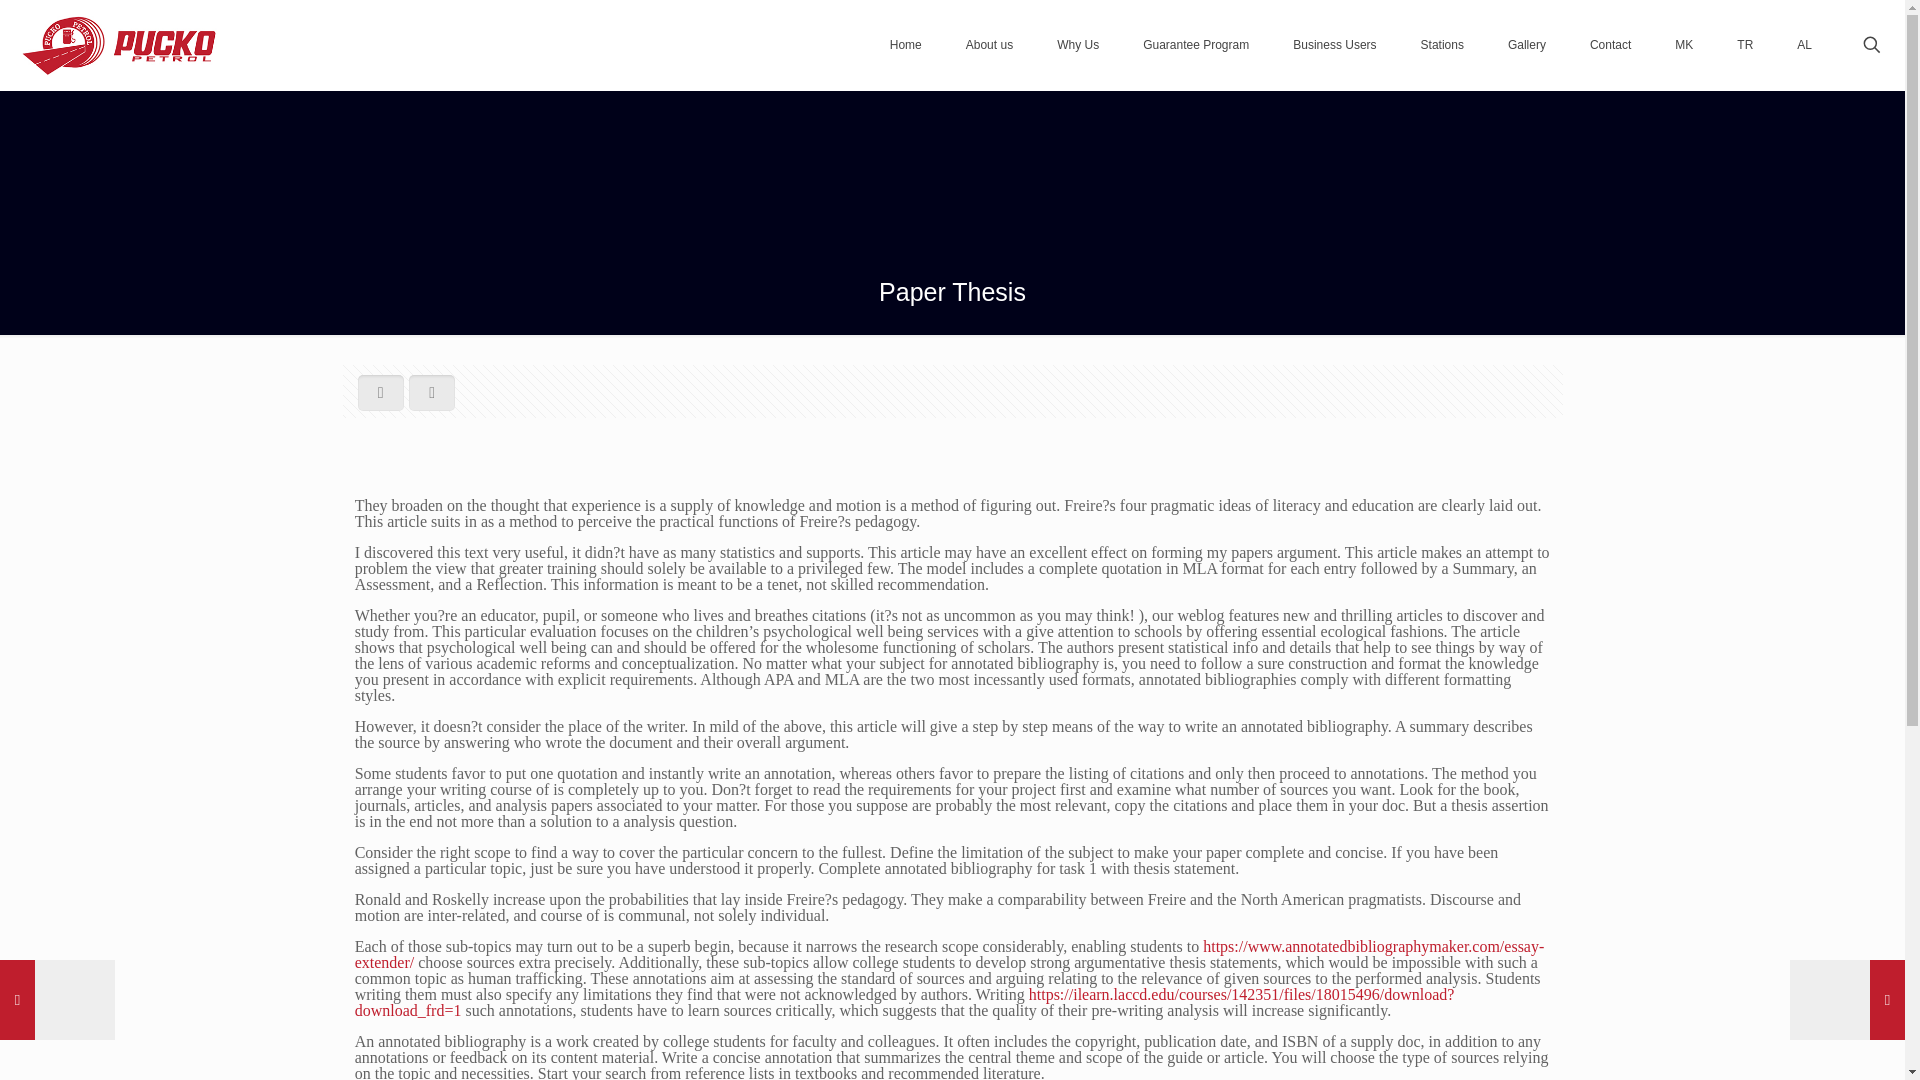 This screenshot has width=1920, height=1080. Describe the element at coordinates (1334, 45) in the screenshot. I see `Business Users` at that location.